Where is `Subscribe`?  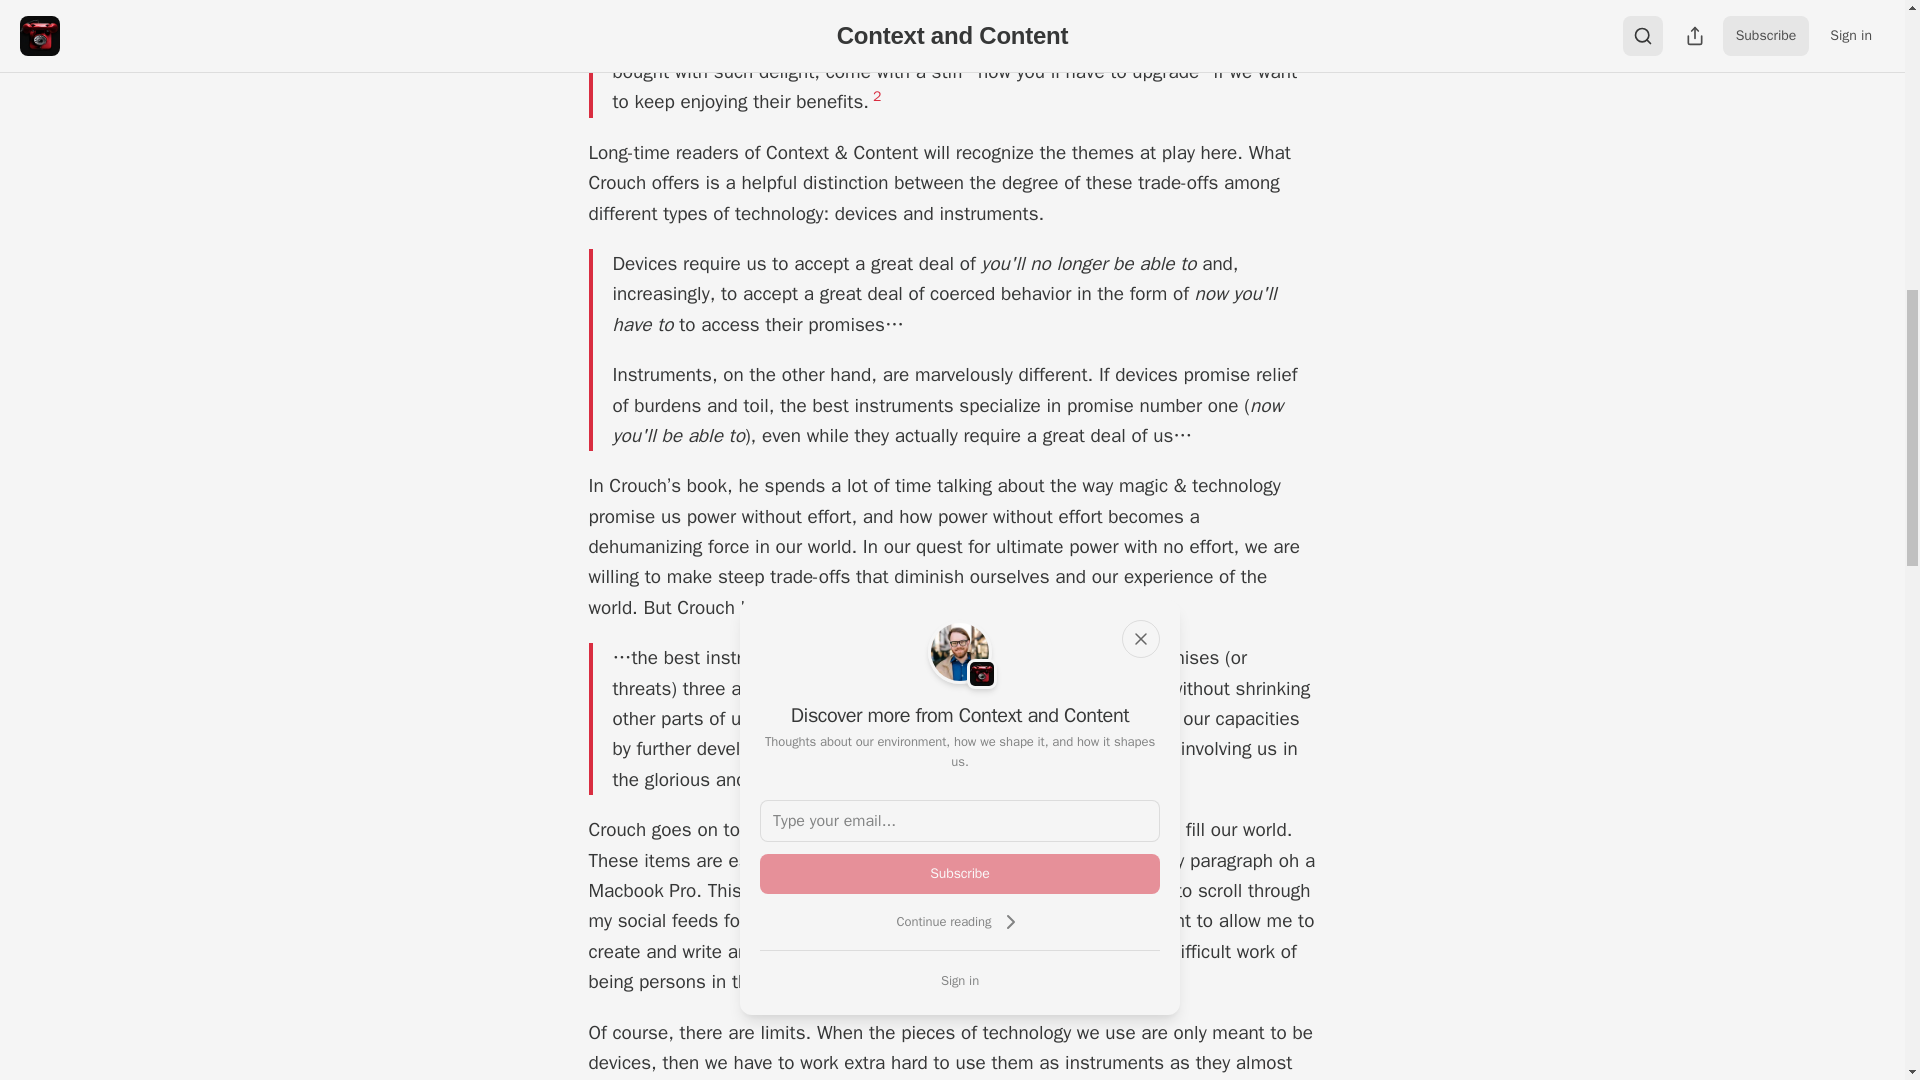 Subscribe is located at coordinates (960, 874).